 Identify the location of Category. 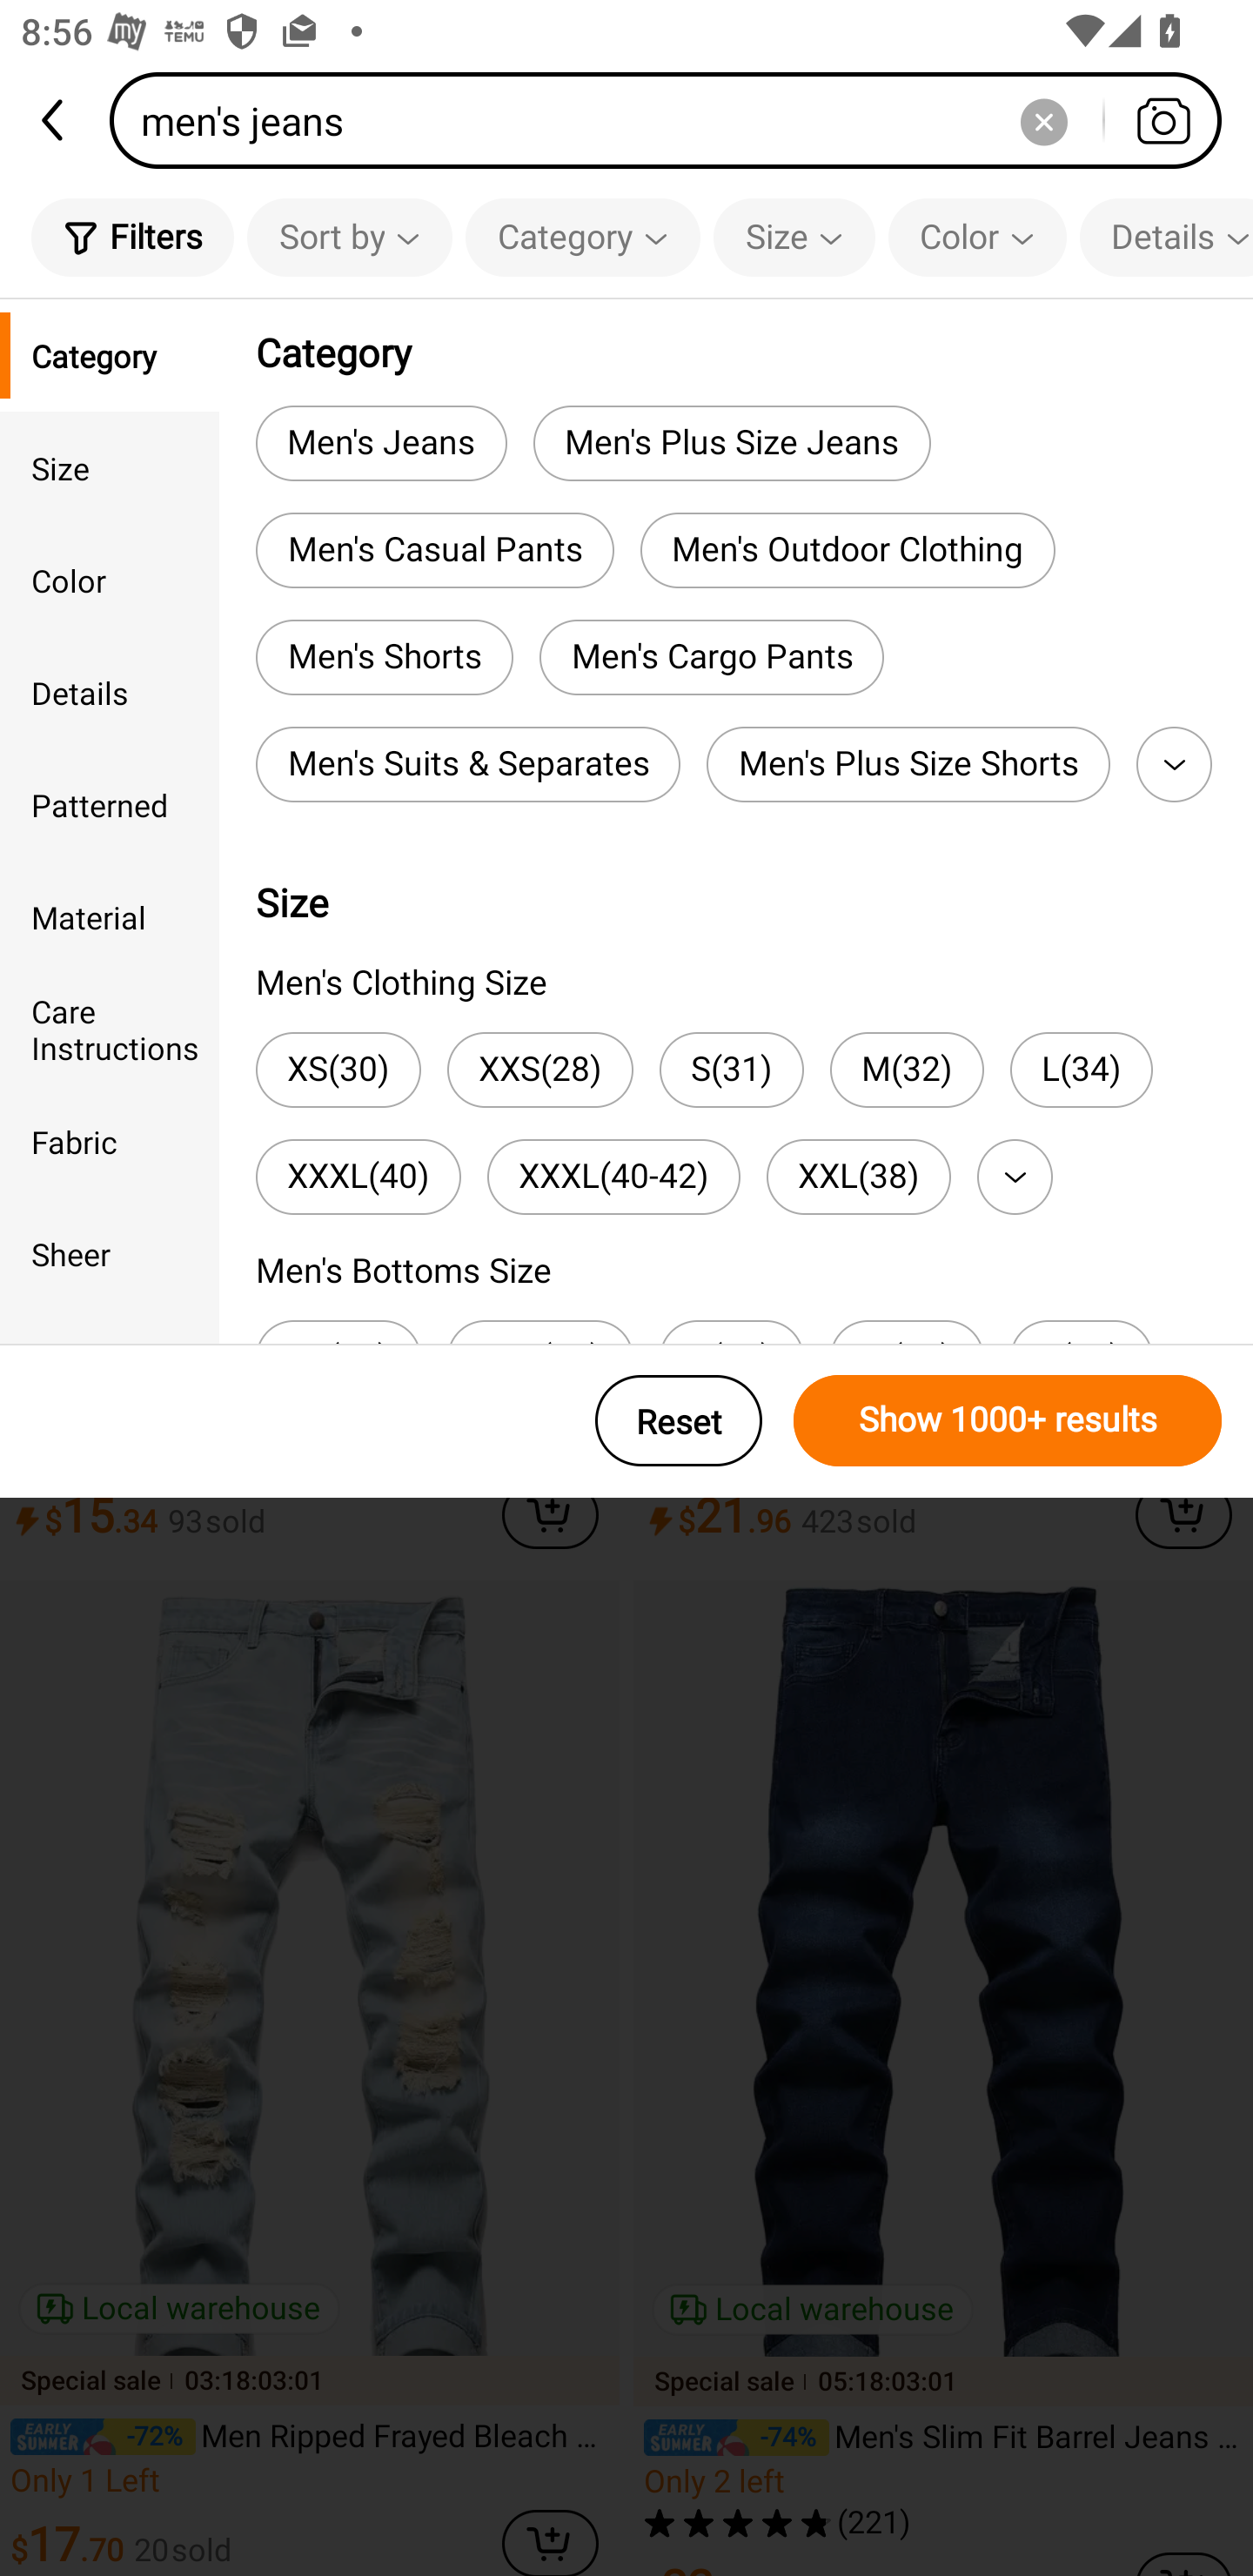
(110, 355).